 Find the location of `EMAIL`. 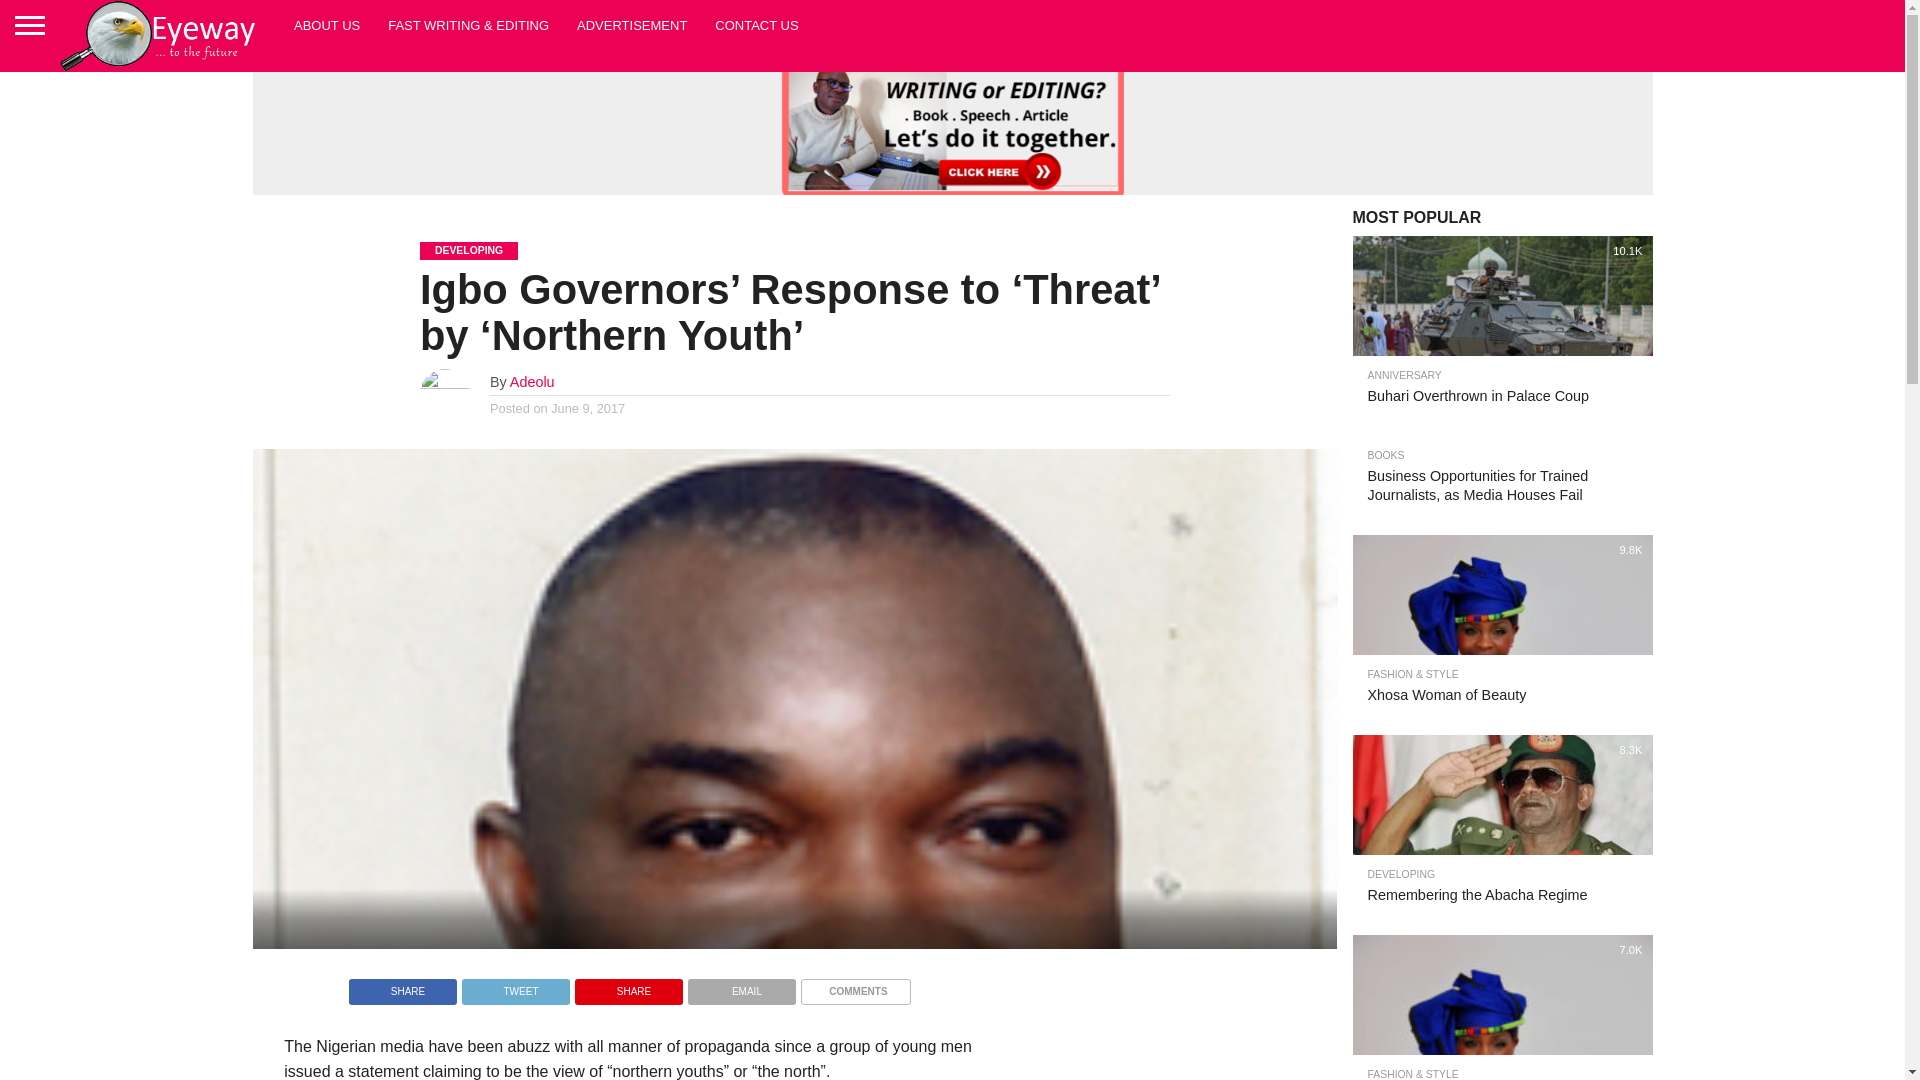

EMAIL is located at coordinates (742, 986).